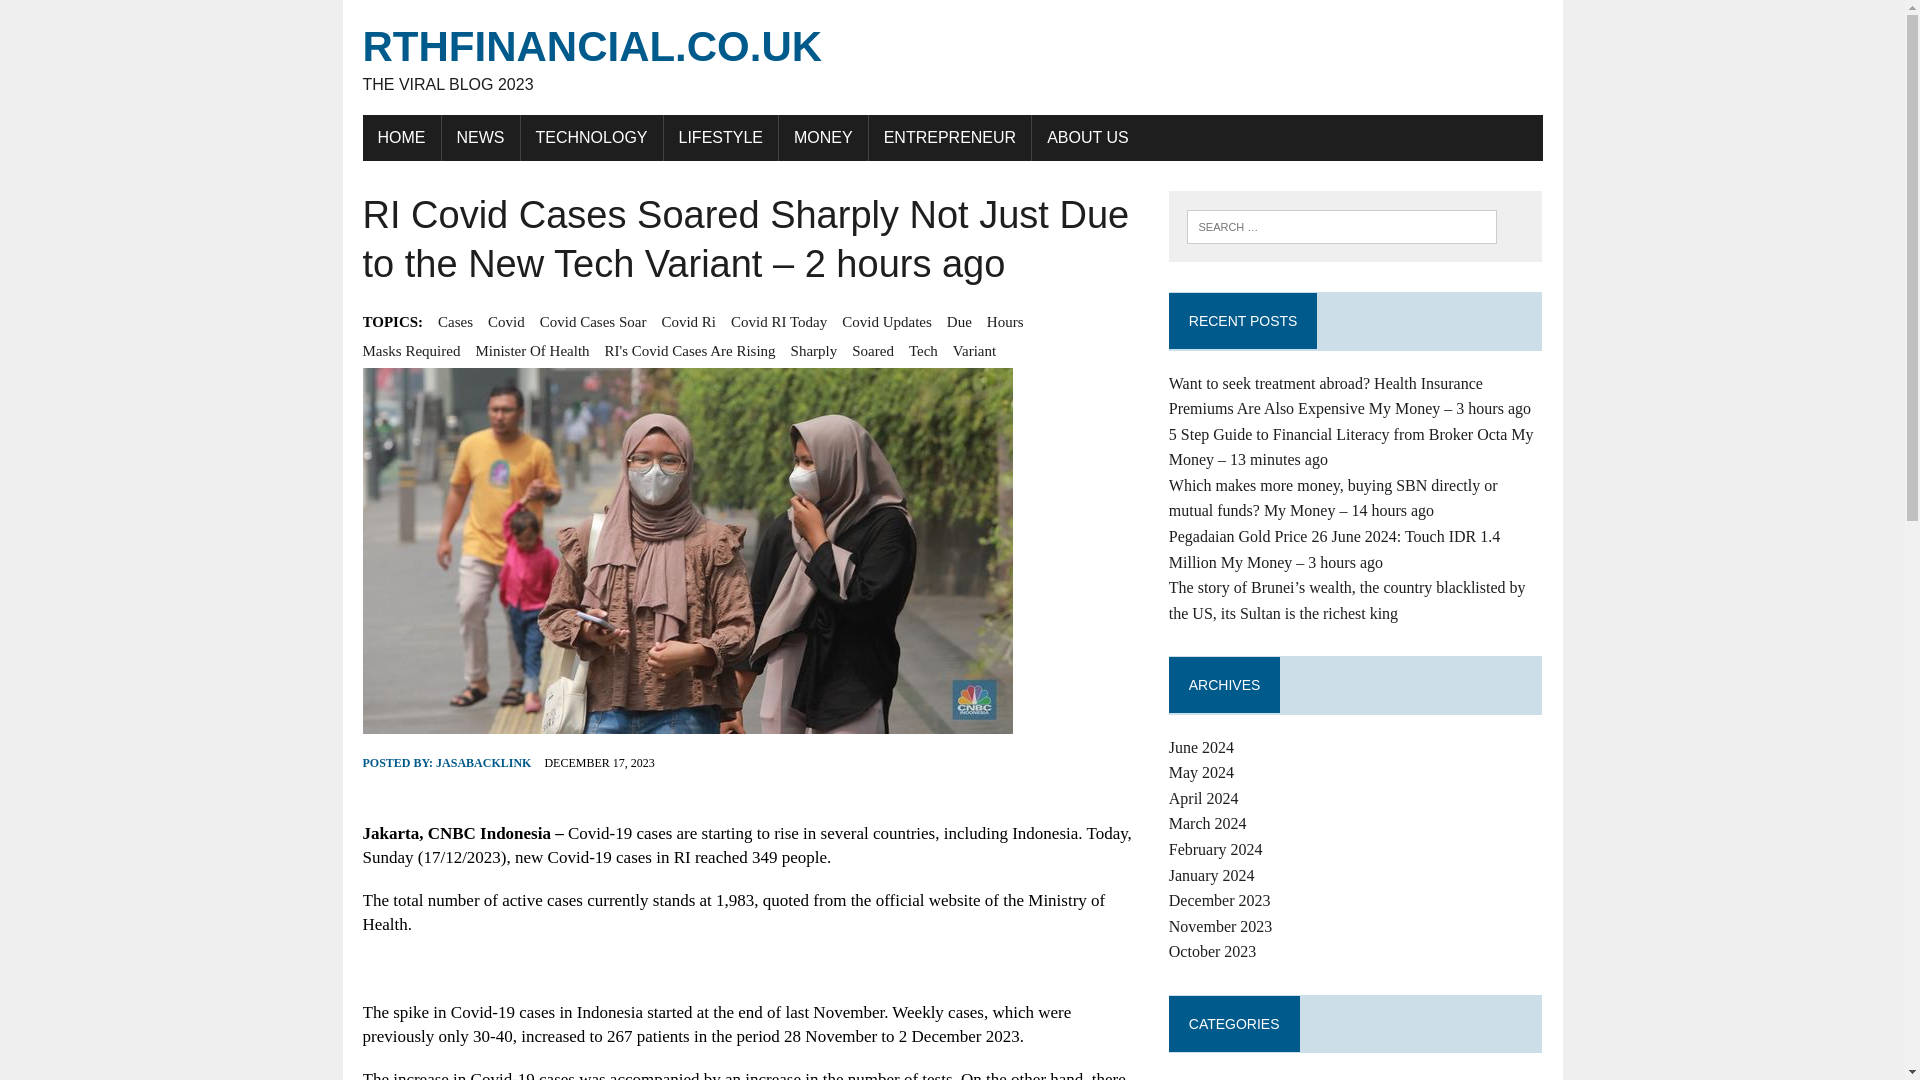 This screenshot has width=1920, height=1080. I want to click on NEWS, so click(952, 58).